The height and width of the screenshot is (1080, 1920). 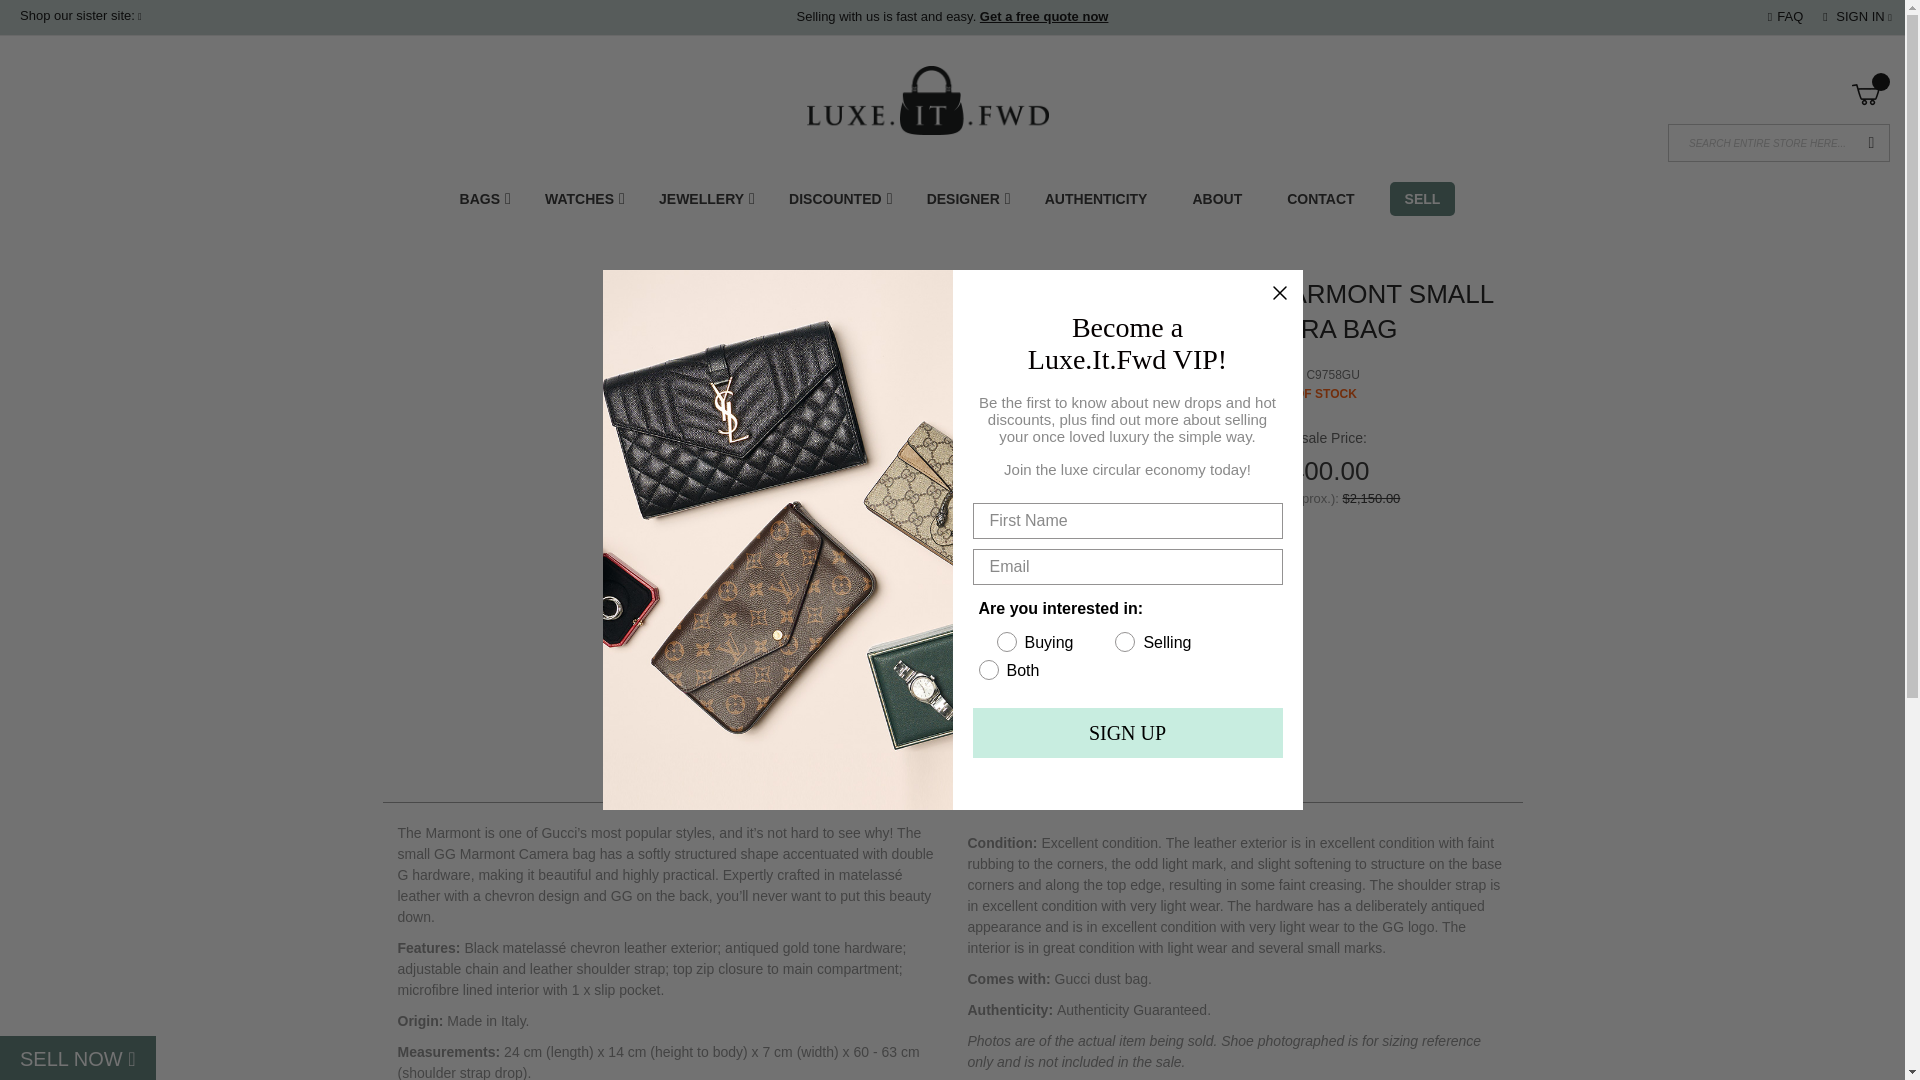 What do you see at coordinates (587, 199) in the screenshot?
I see `WATCHES` at bounding box center [587, 199].